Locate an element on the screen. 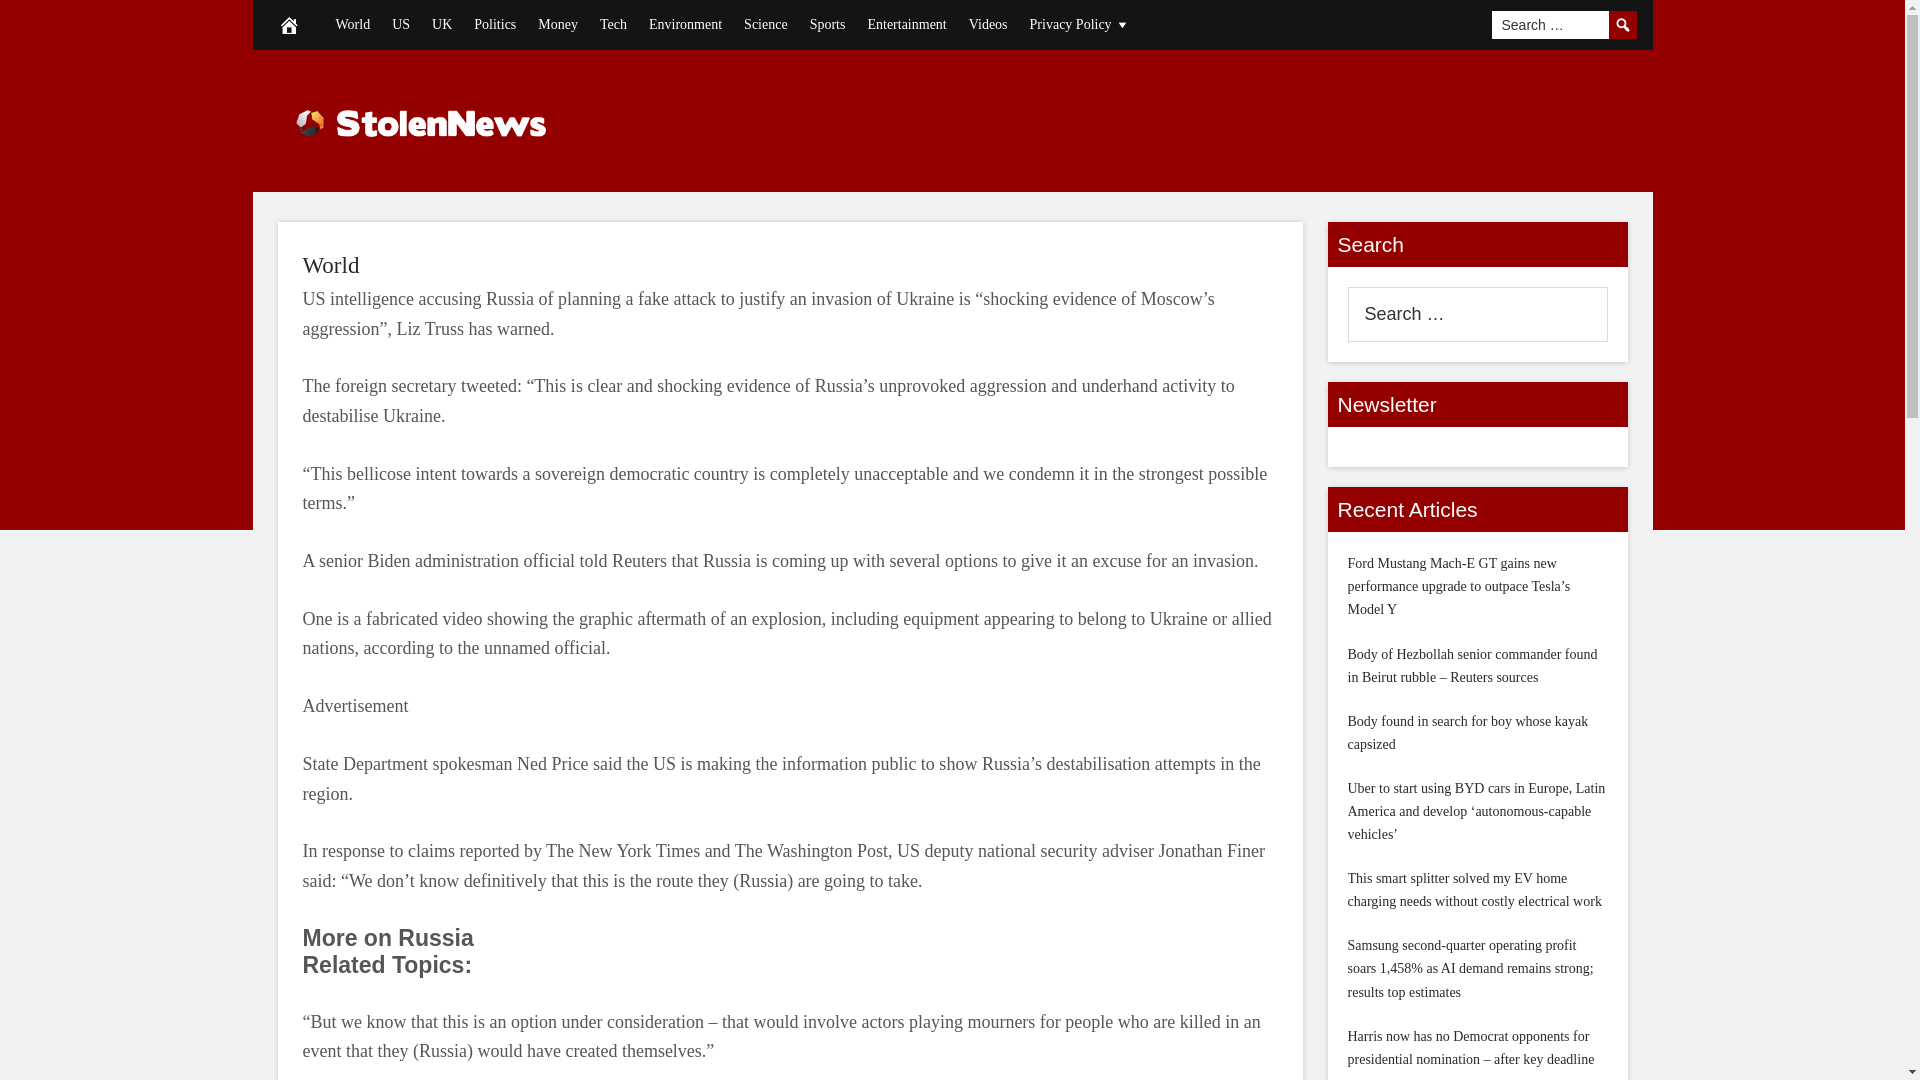 The width and height of the screenshot is (1920, 1080). Tech is located at coordinates (613, 24).